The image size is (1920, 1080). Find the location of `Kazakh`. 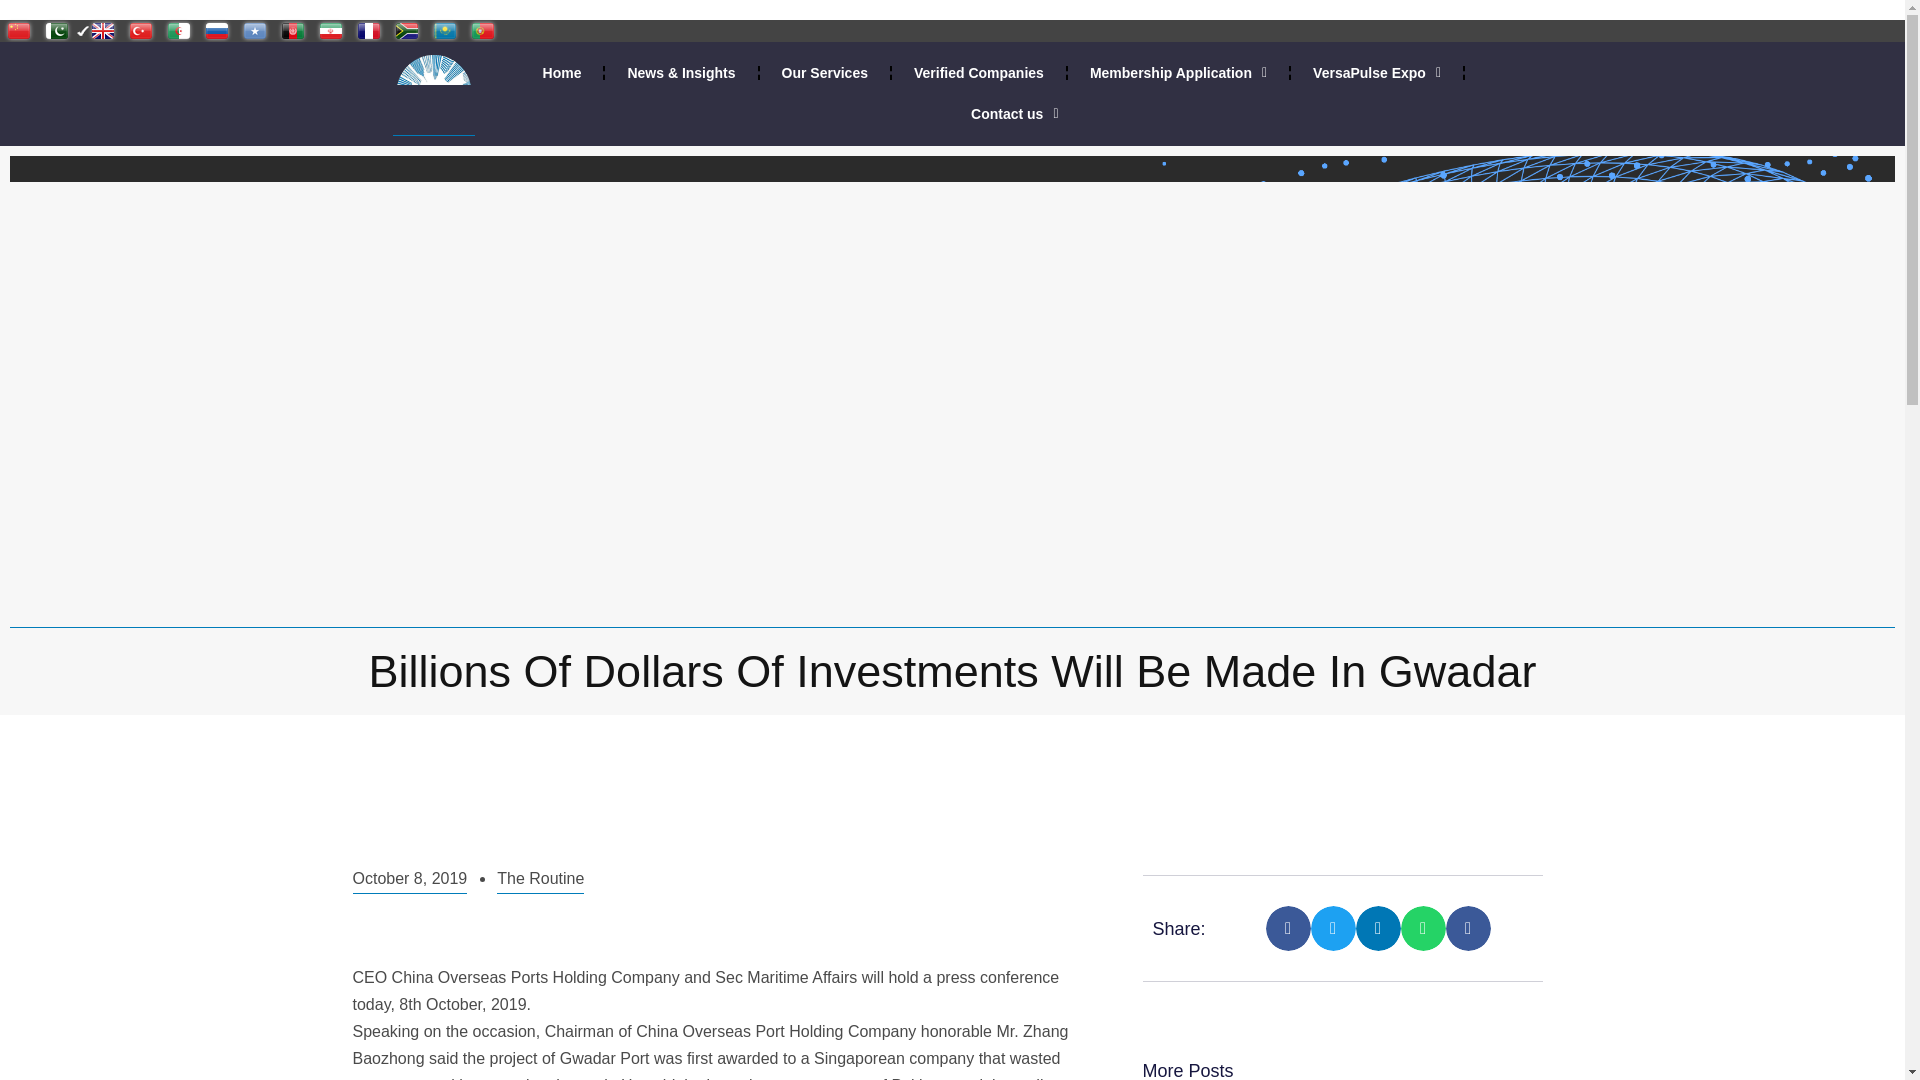

Kazakh is located at coordinates (445, 30).